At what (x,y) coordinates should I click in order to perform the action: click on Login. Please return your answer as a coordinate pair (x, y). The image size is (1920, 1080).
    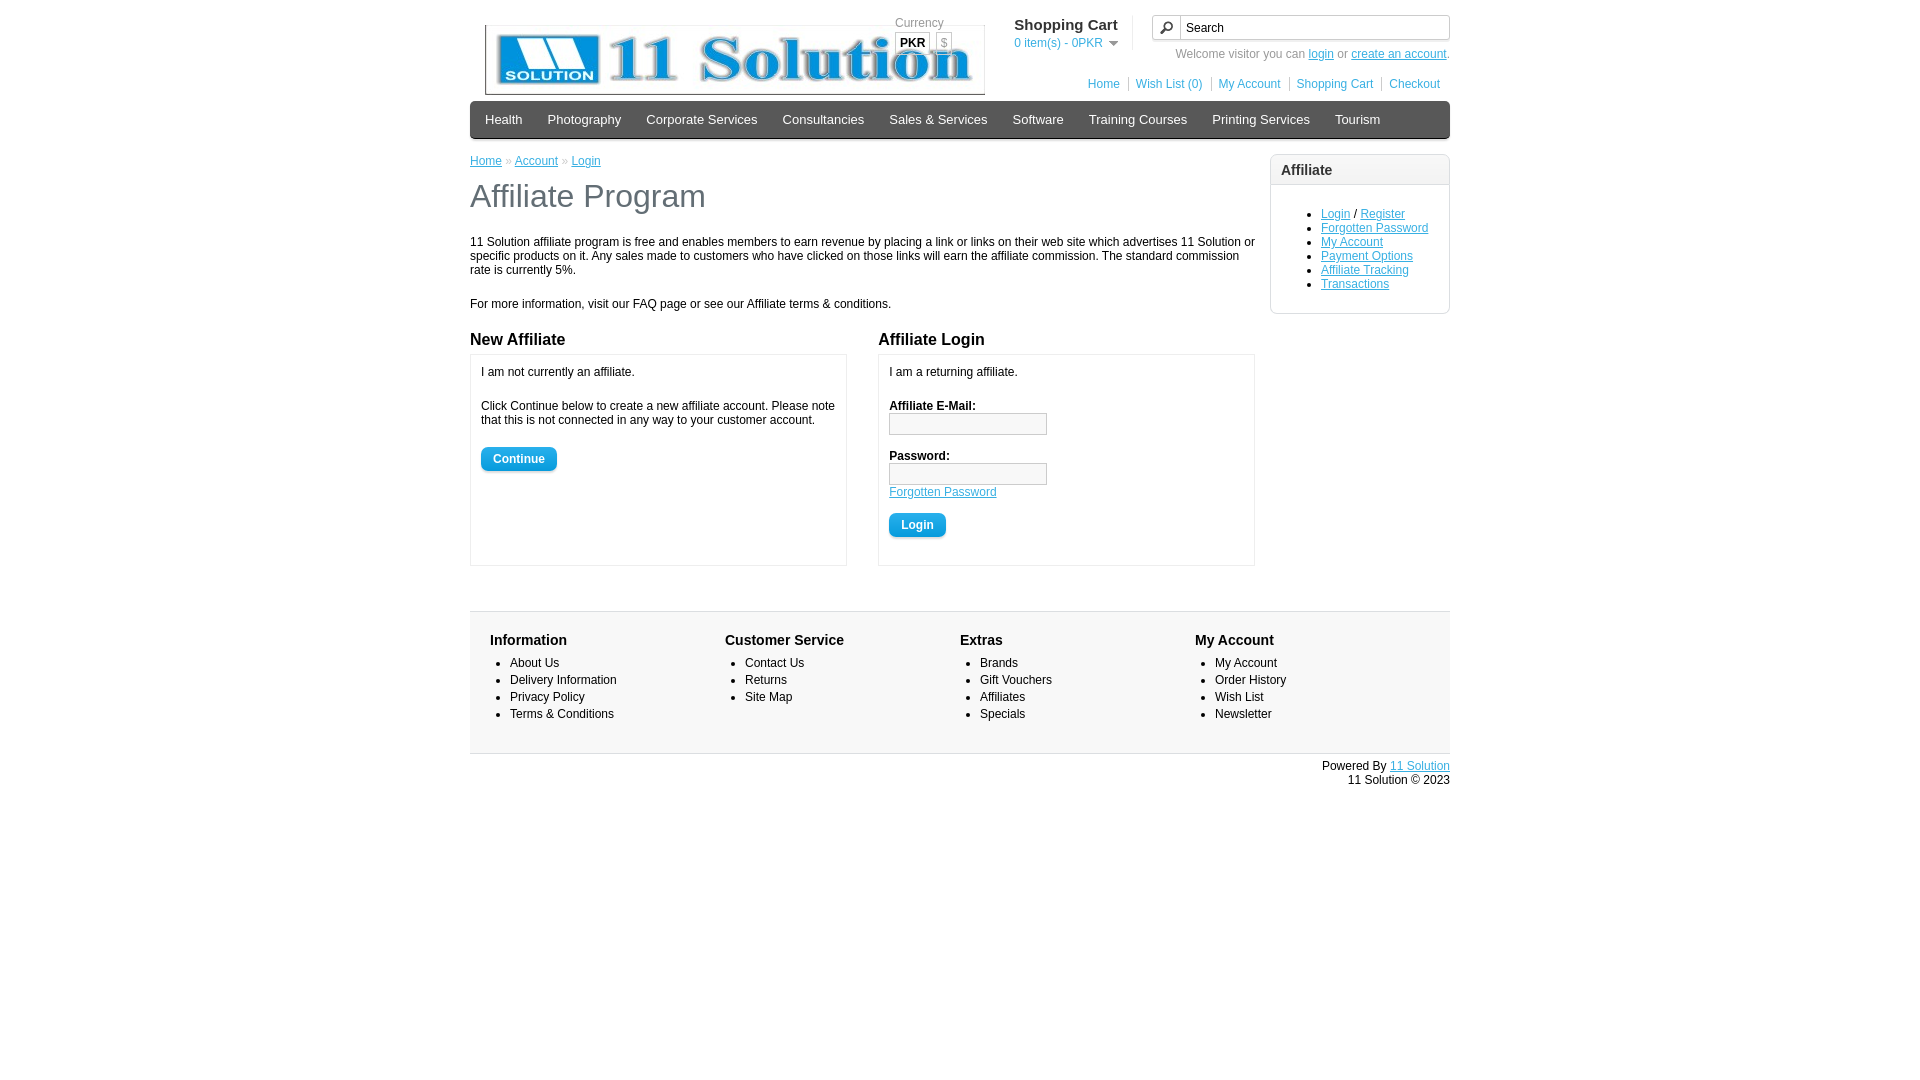
    Looking at the image, I should click on (1336, 214).